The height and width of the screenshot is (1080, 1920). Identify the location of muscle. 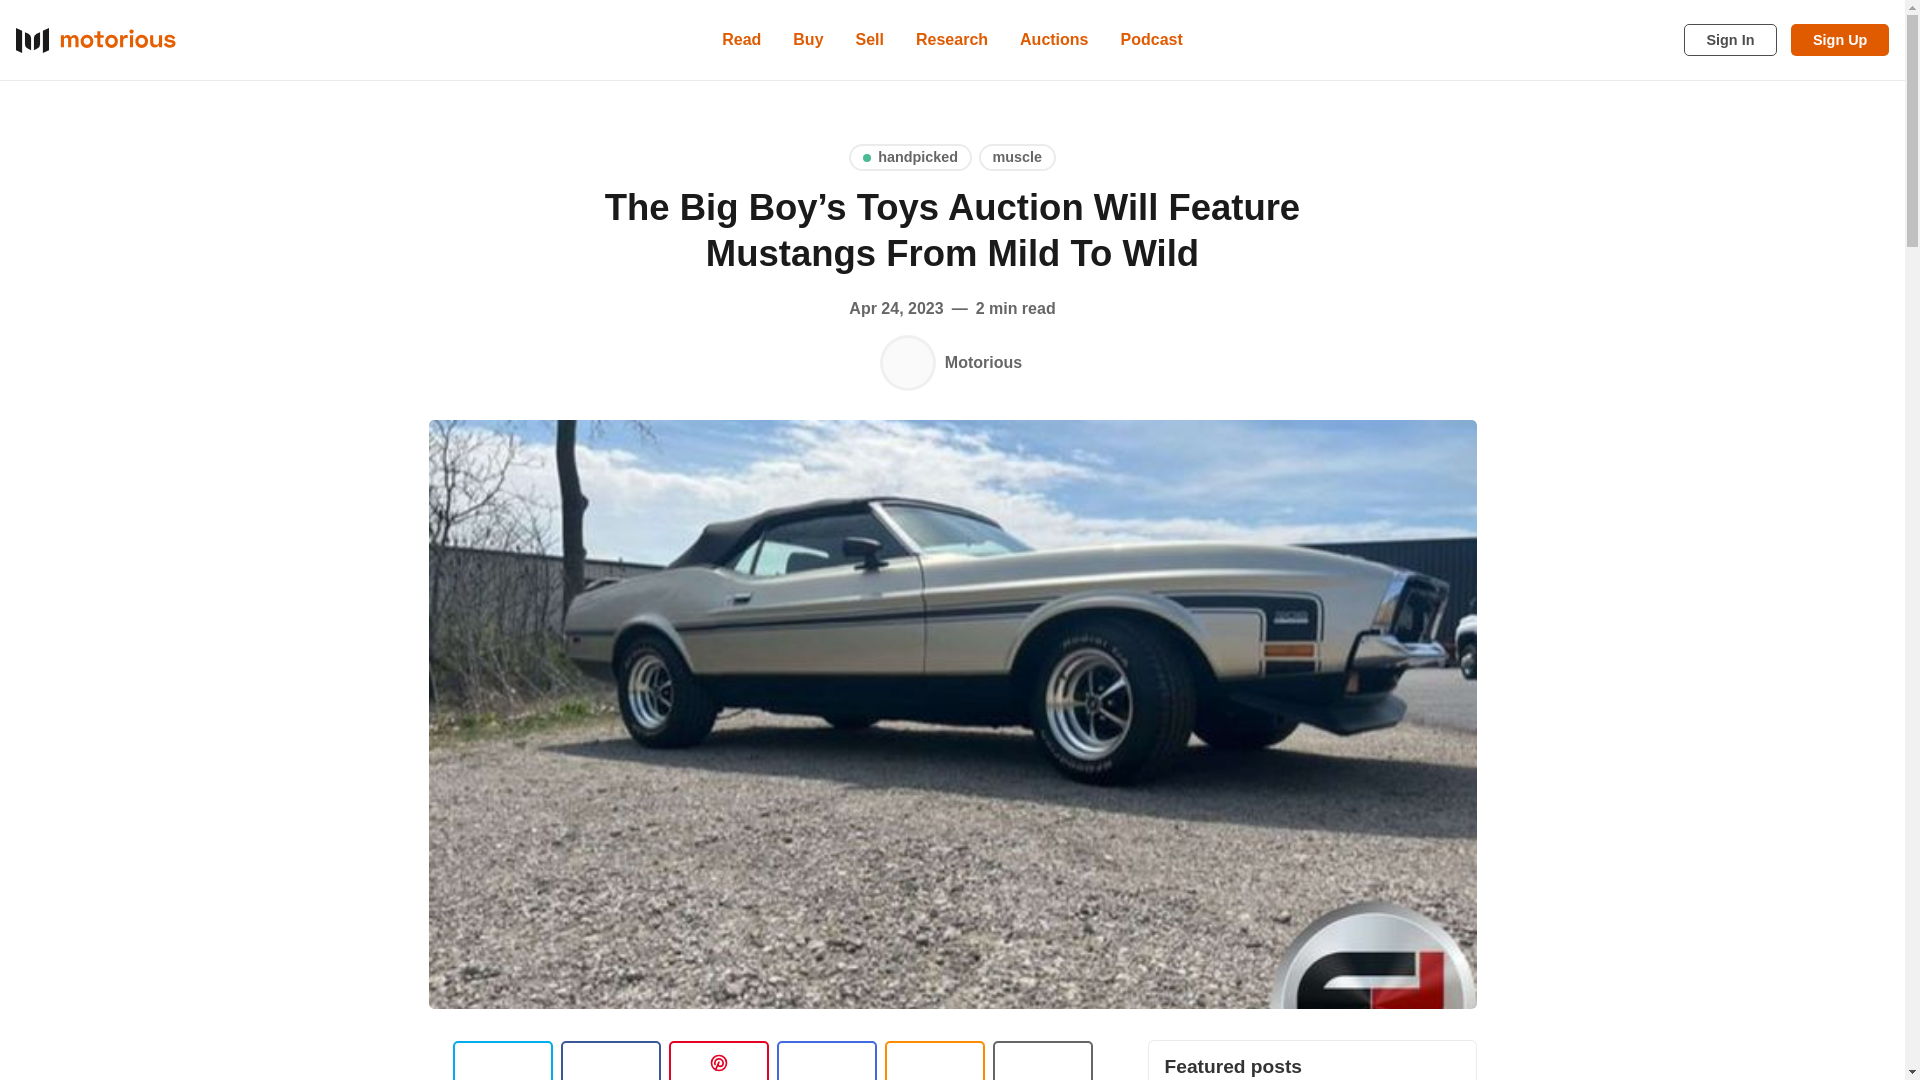
(1018, 156).